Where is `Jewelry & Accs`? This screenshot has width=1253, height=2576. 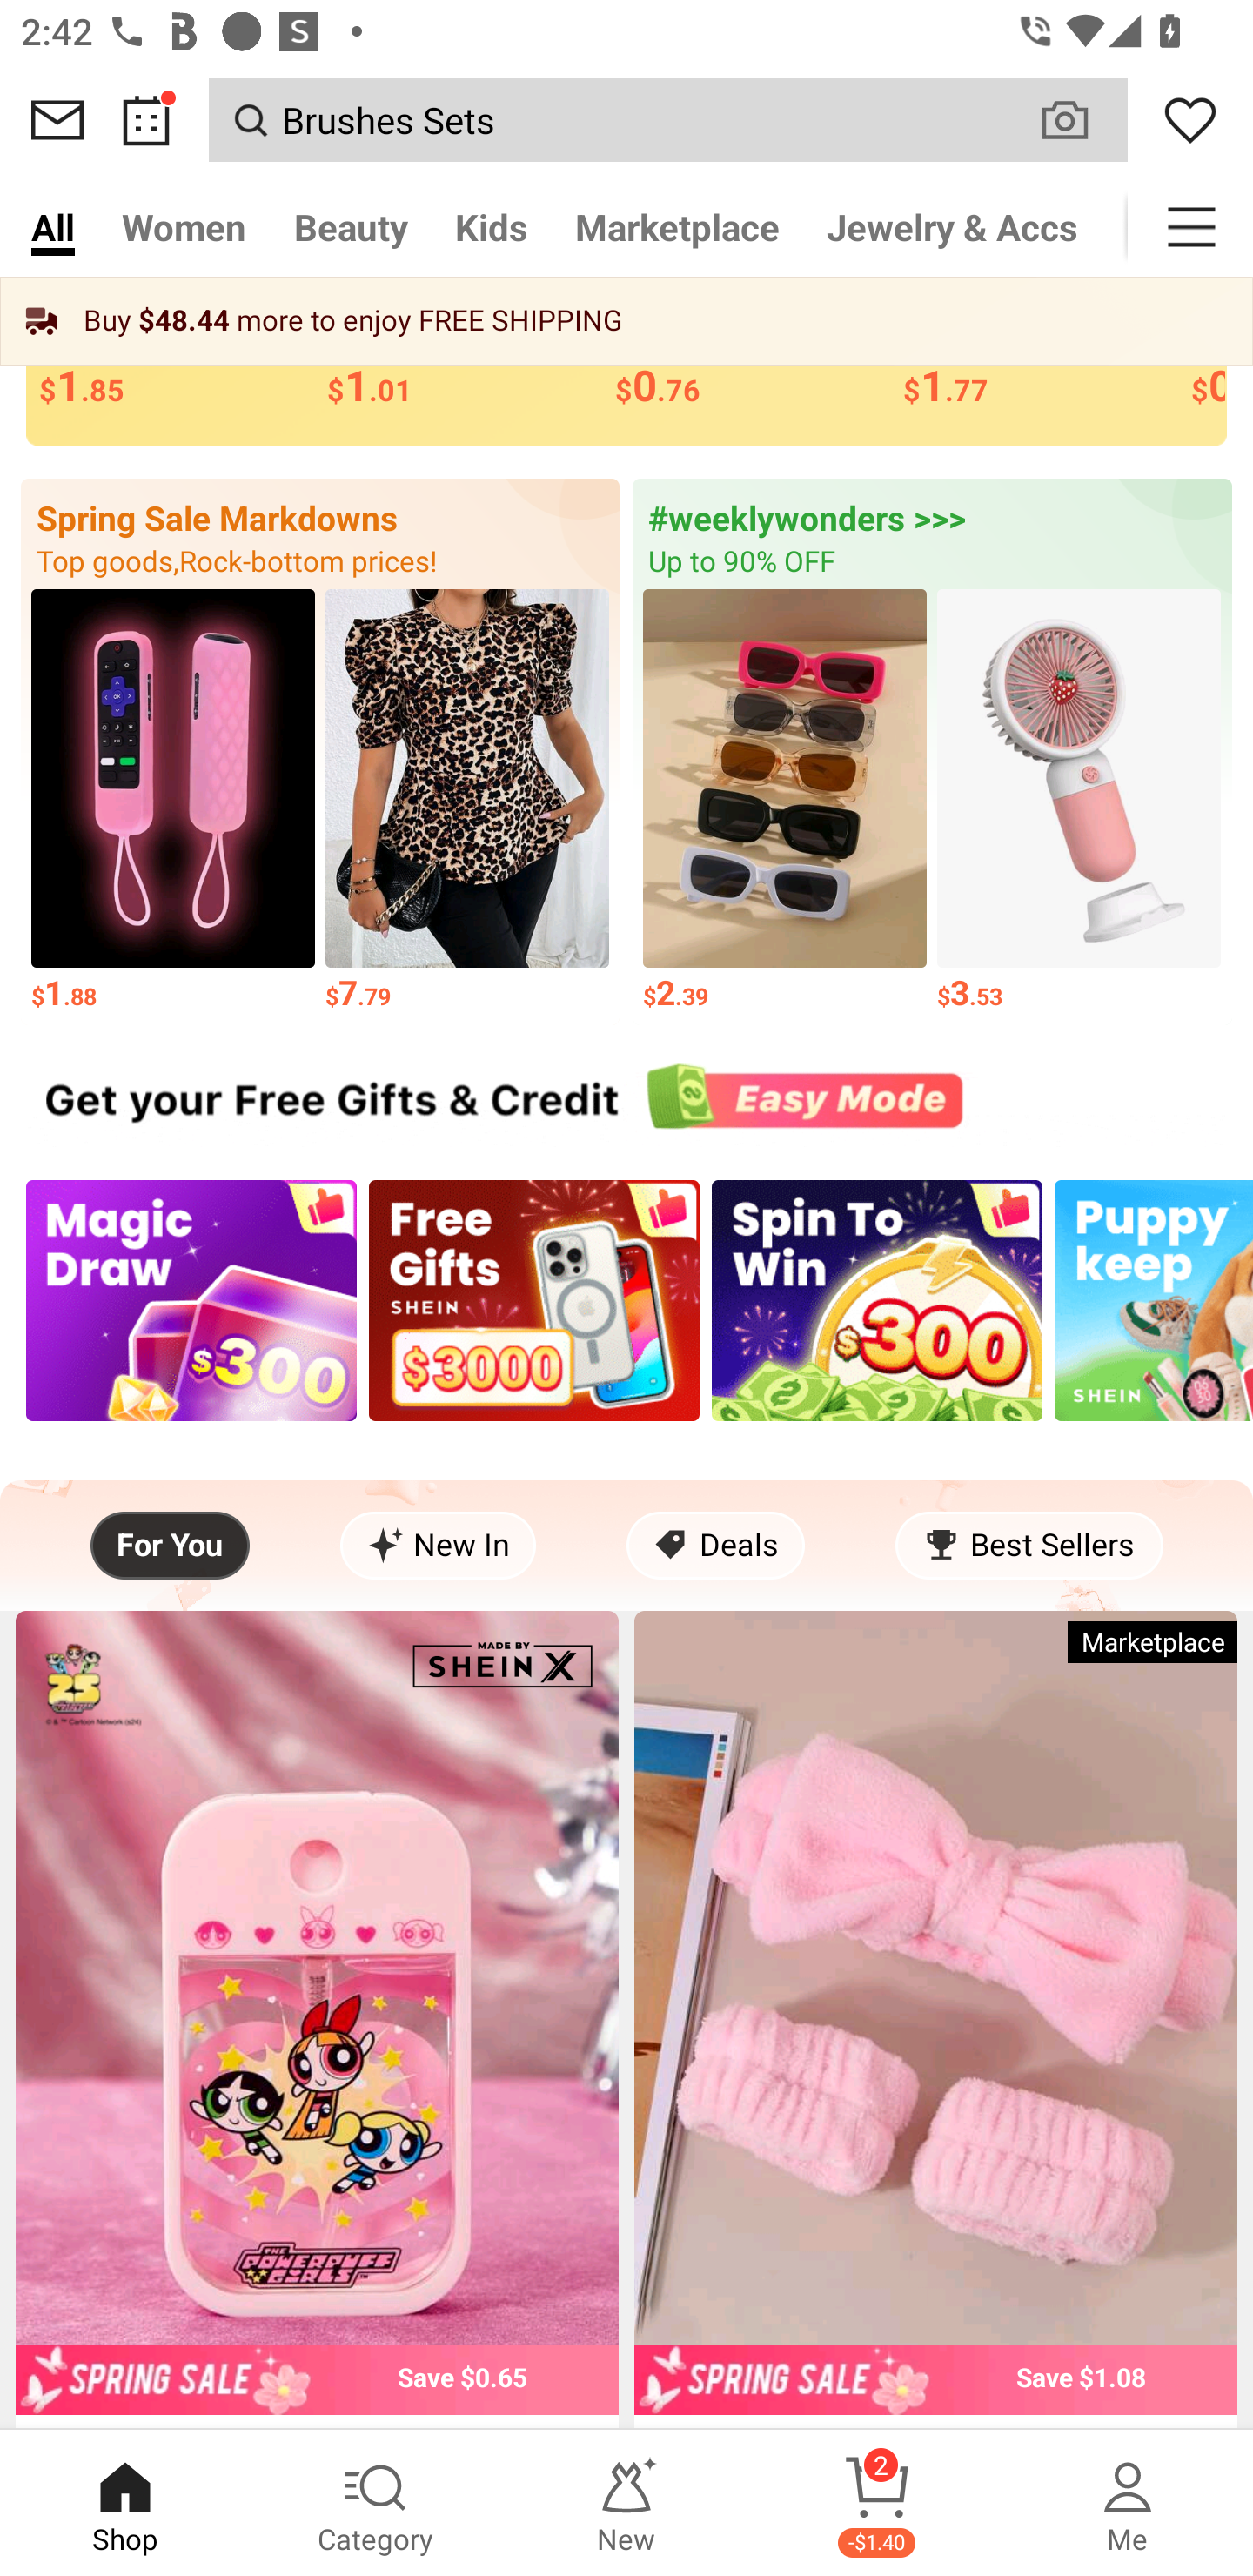
Jewelry & Accs is located at coordinates (953, 226).